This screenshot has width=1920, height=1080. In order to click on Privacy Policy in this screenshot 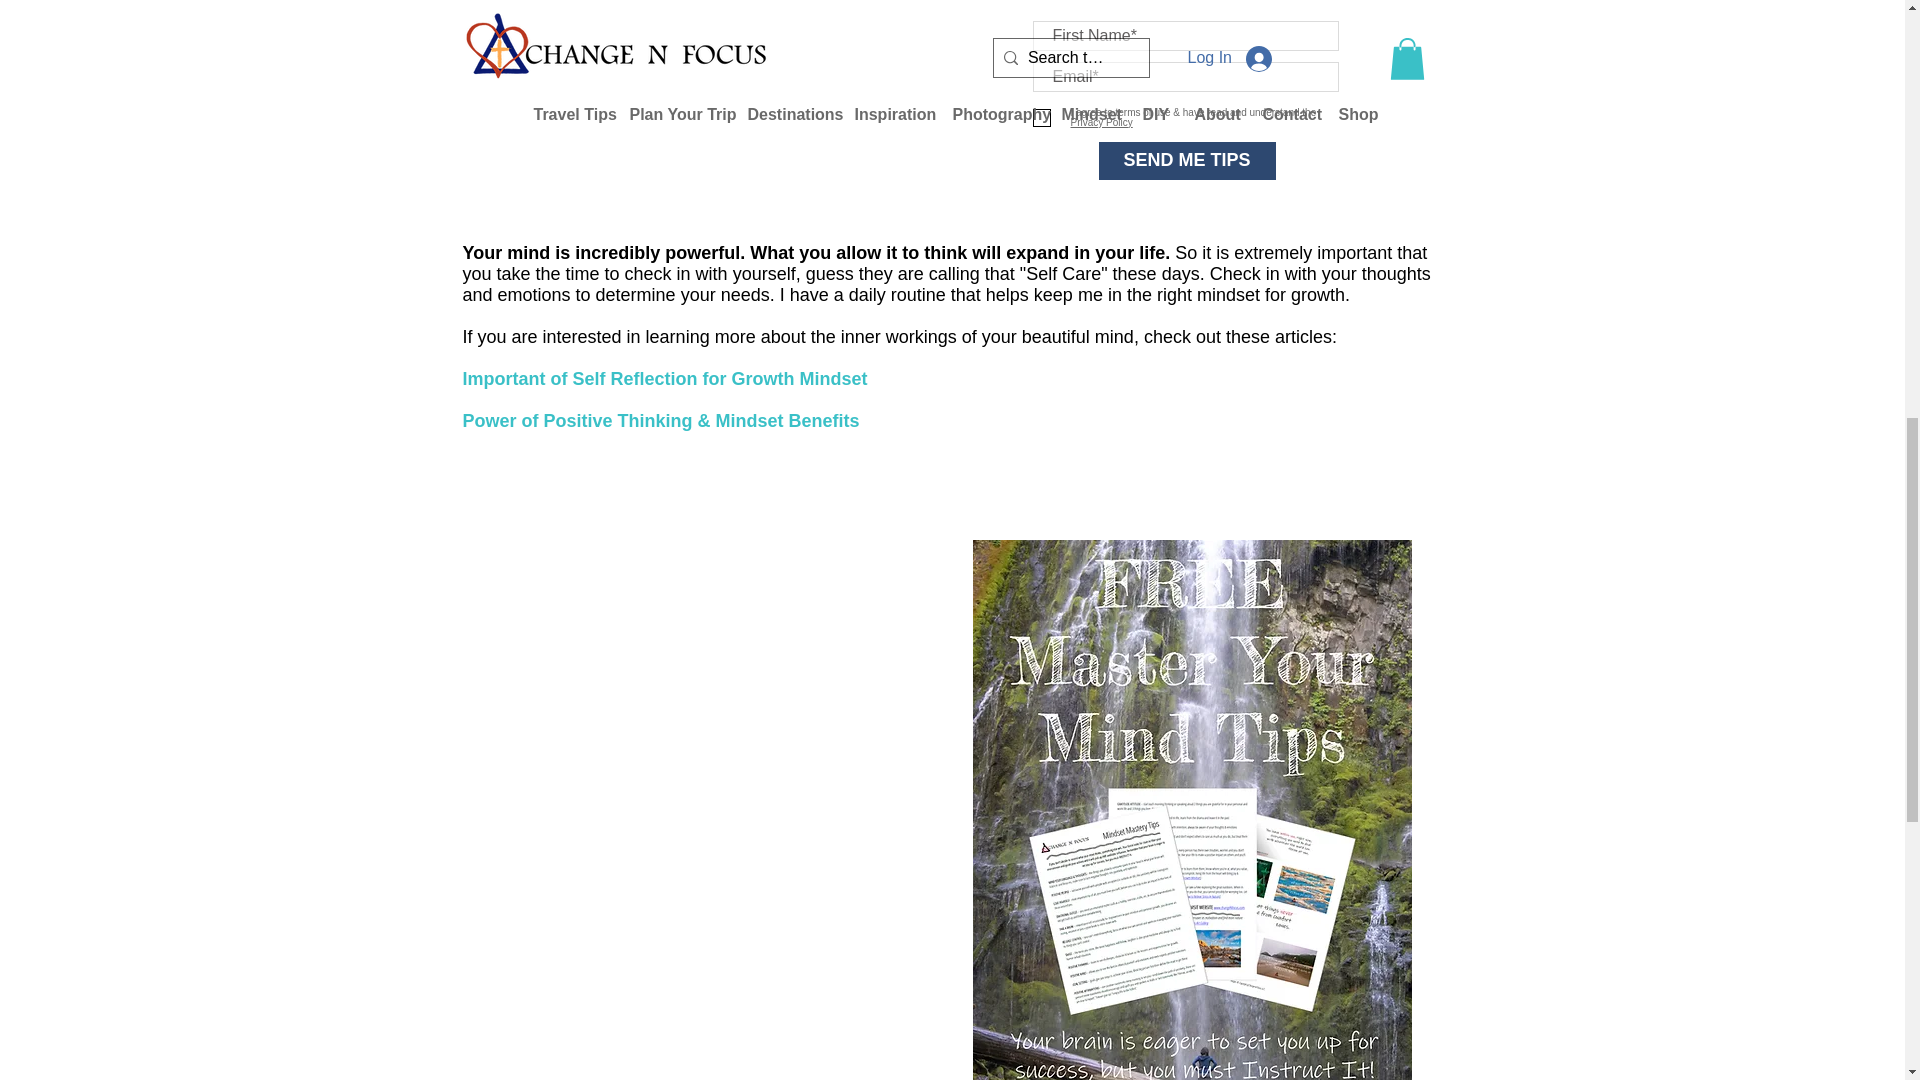, I will do `click(1192, 127)`.